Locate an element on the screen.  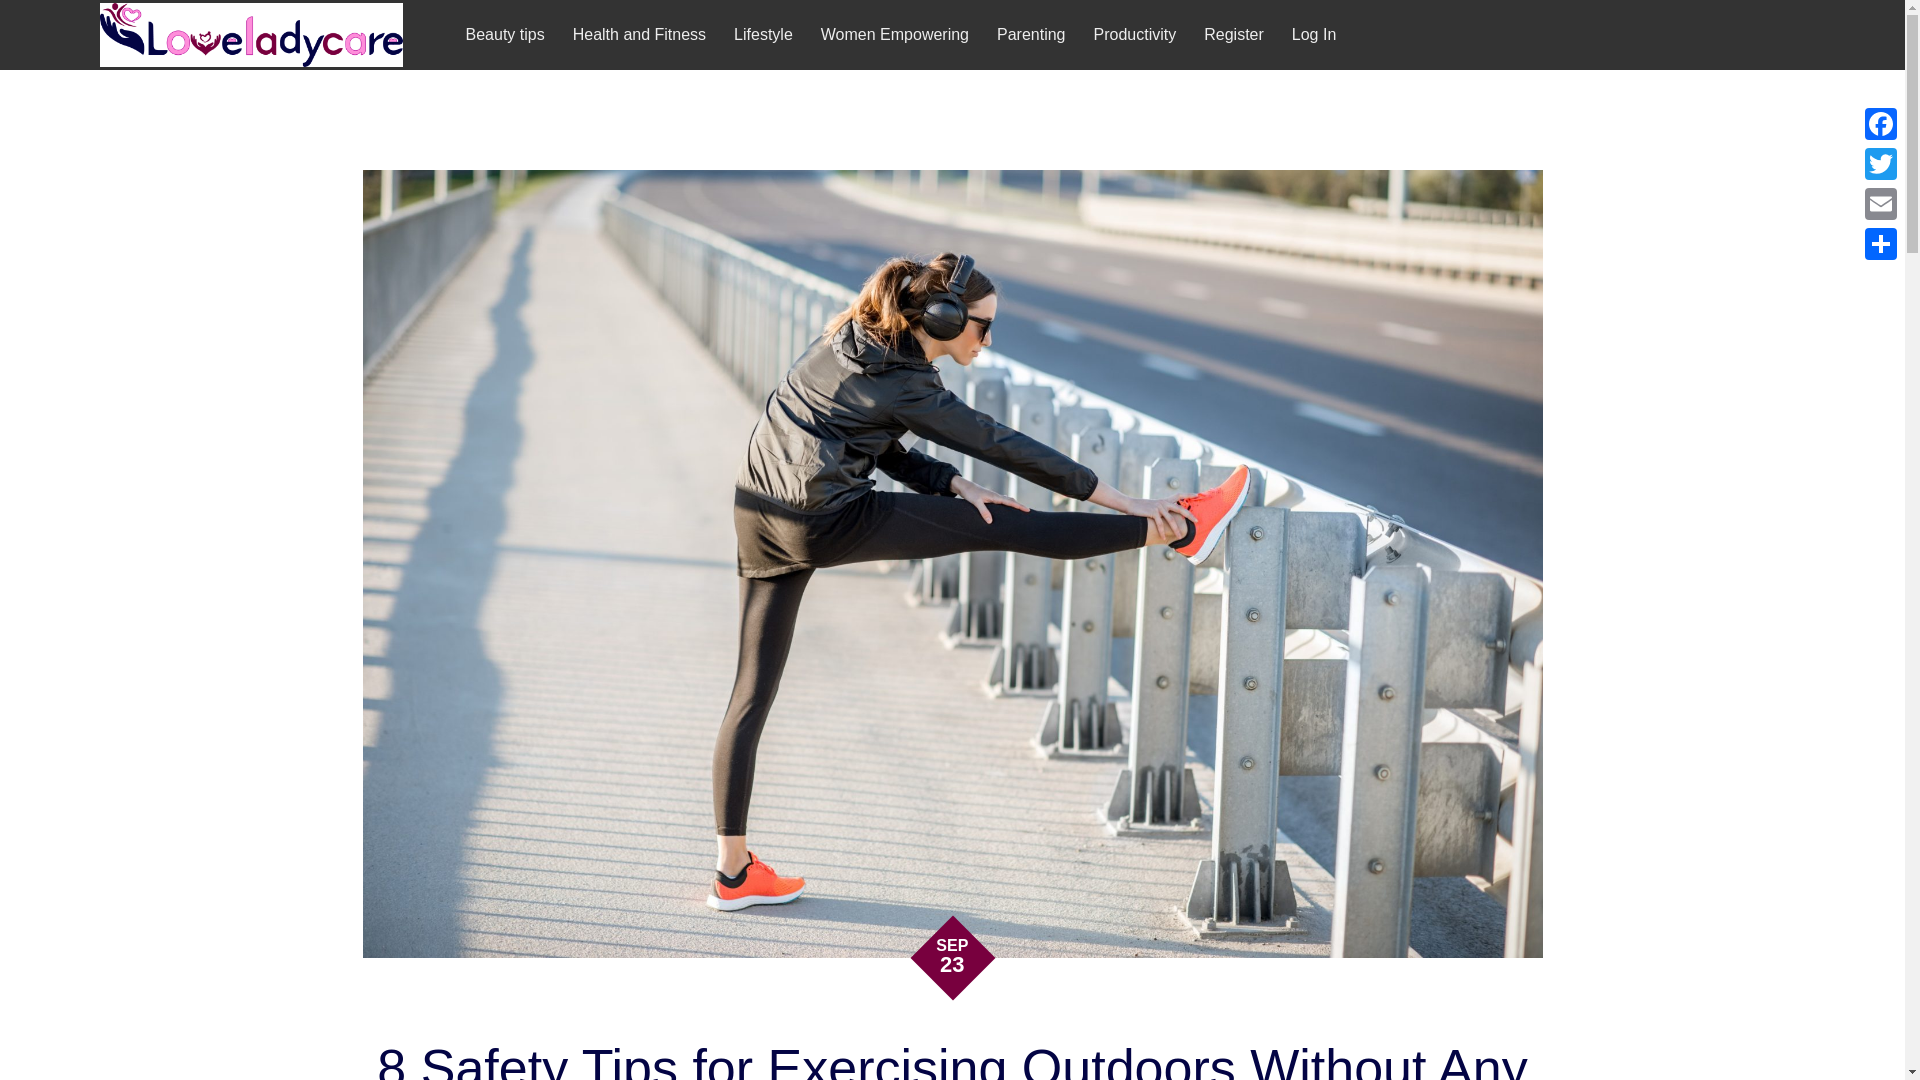
Facebook is located at coordinates (1880, 123).